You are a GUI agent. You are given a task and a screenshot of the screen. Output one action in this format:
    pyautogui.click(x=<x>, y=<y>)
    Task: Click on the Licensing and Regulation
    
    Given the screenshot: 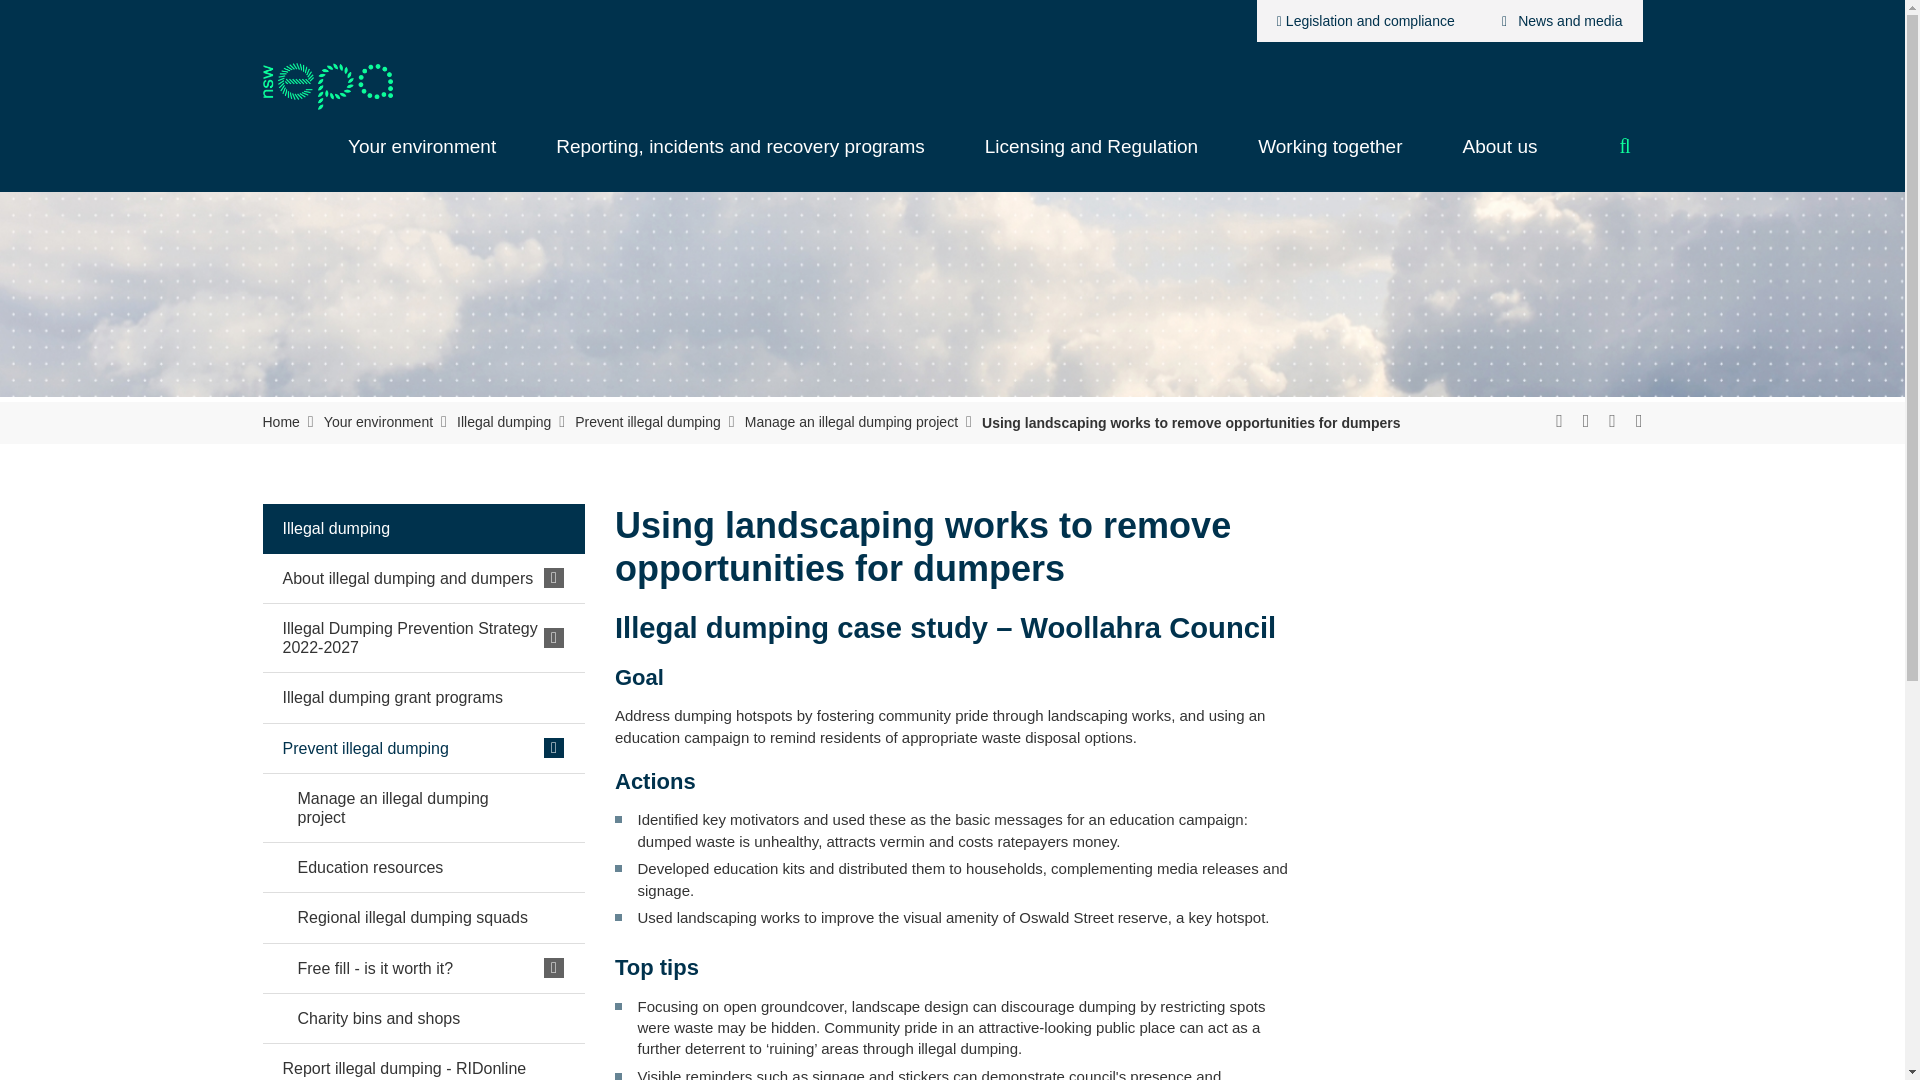 What is the action you would take?
    pyautogui.click(x=1091, y=157)
    